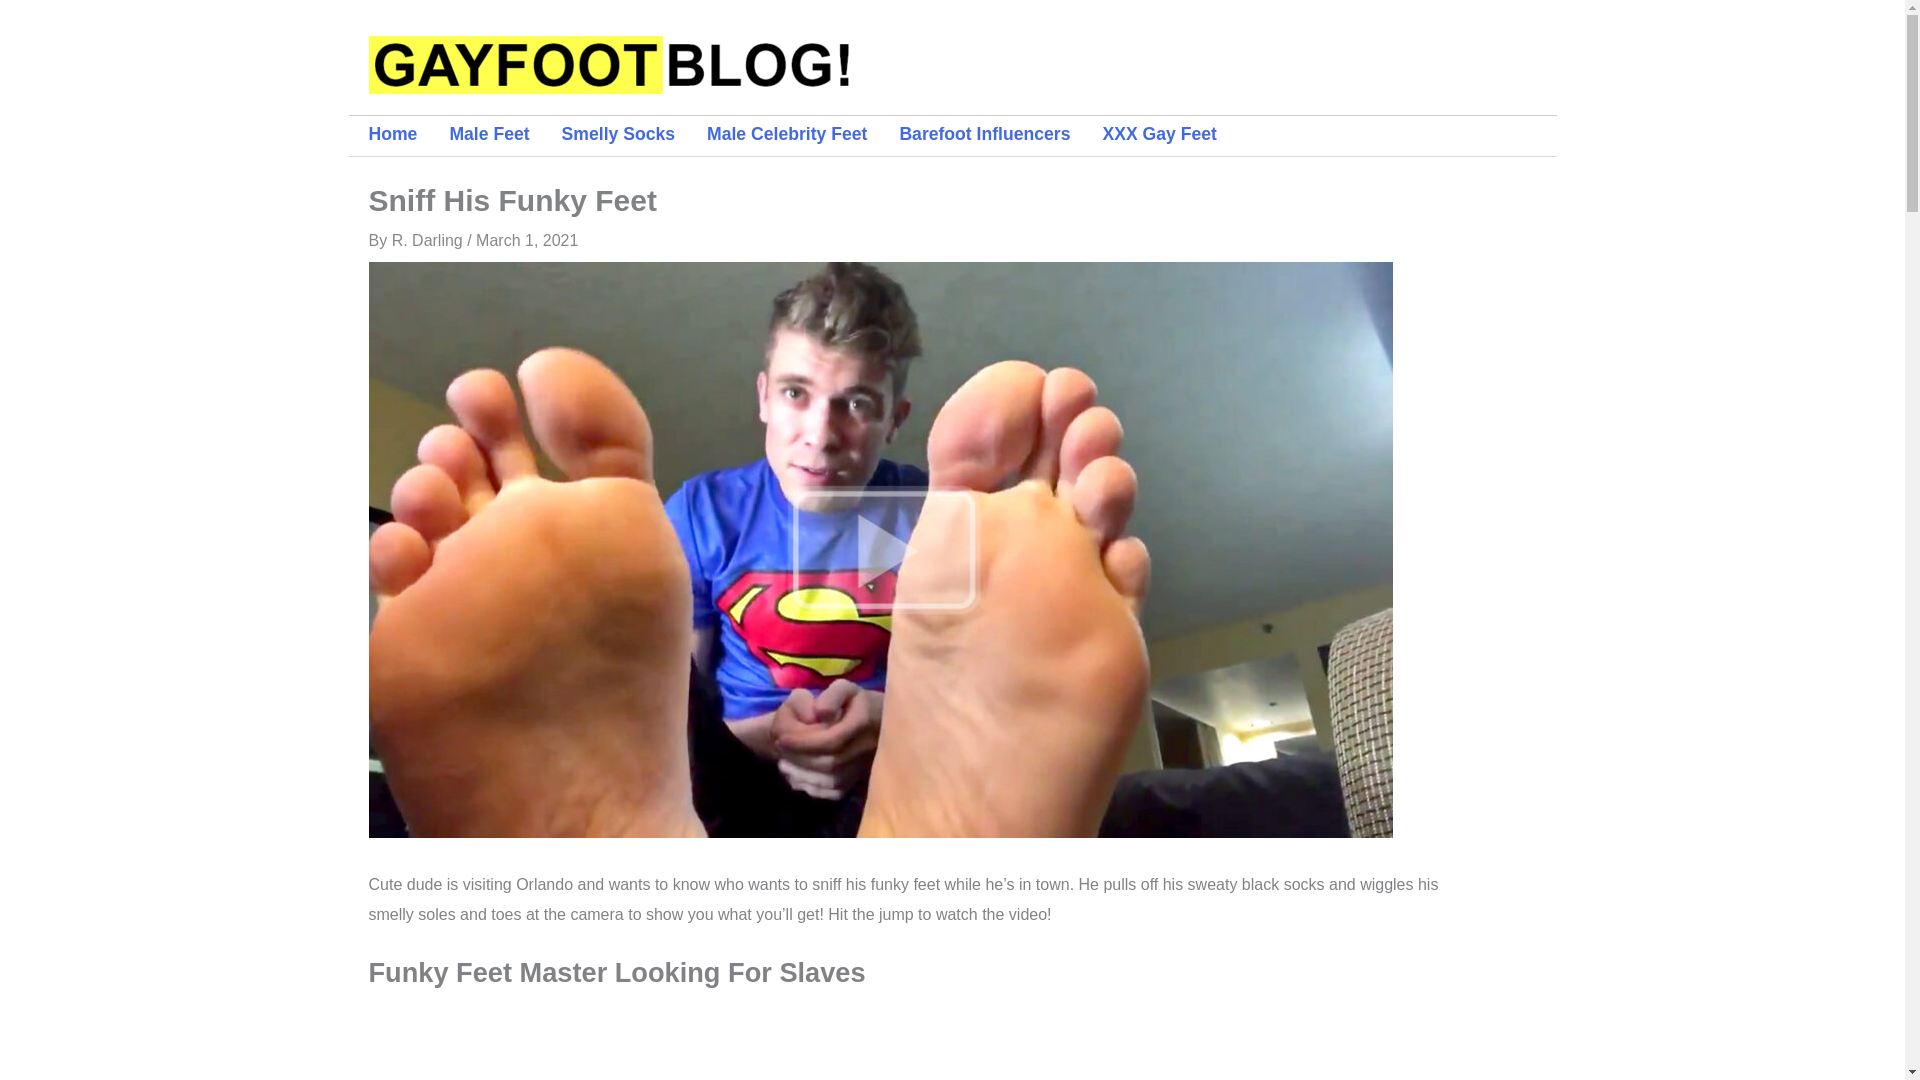 This screenshot has height=1080, width=1920. Describe the element at coordinates (802, 134) in the screenshot. I see `Male Celebrity Feet` at that location.